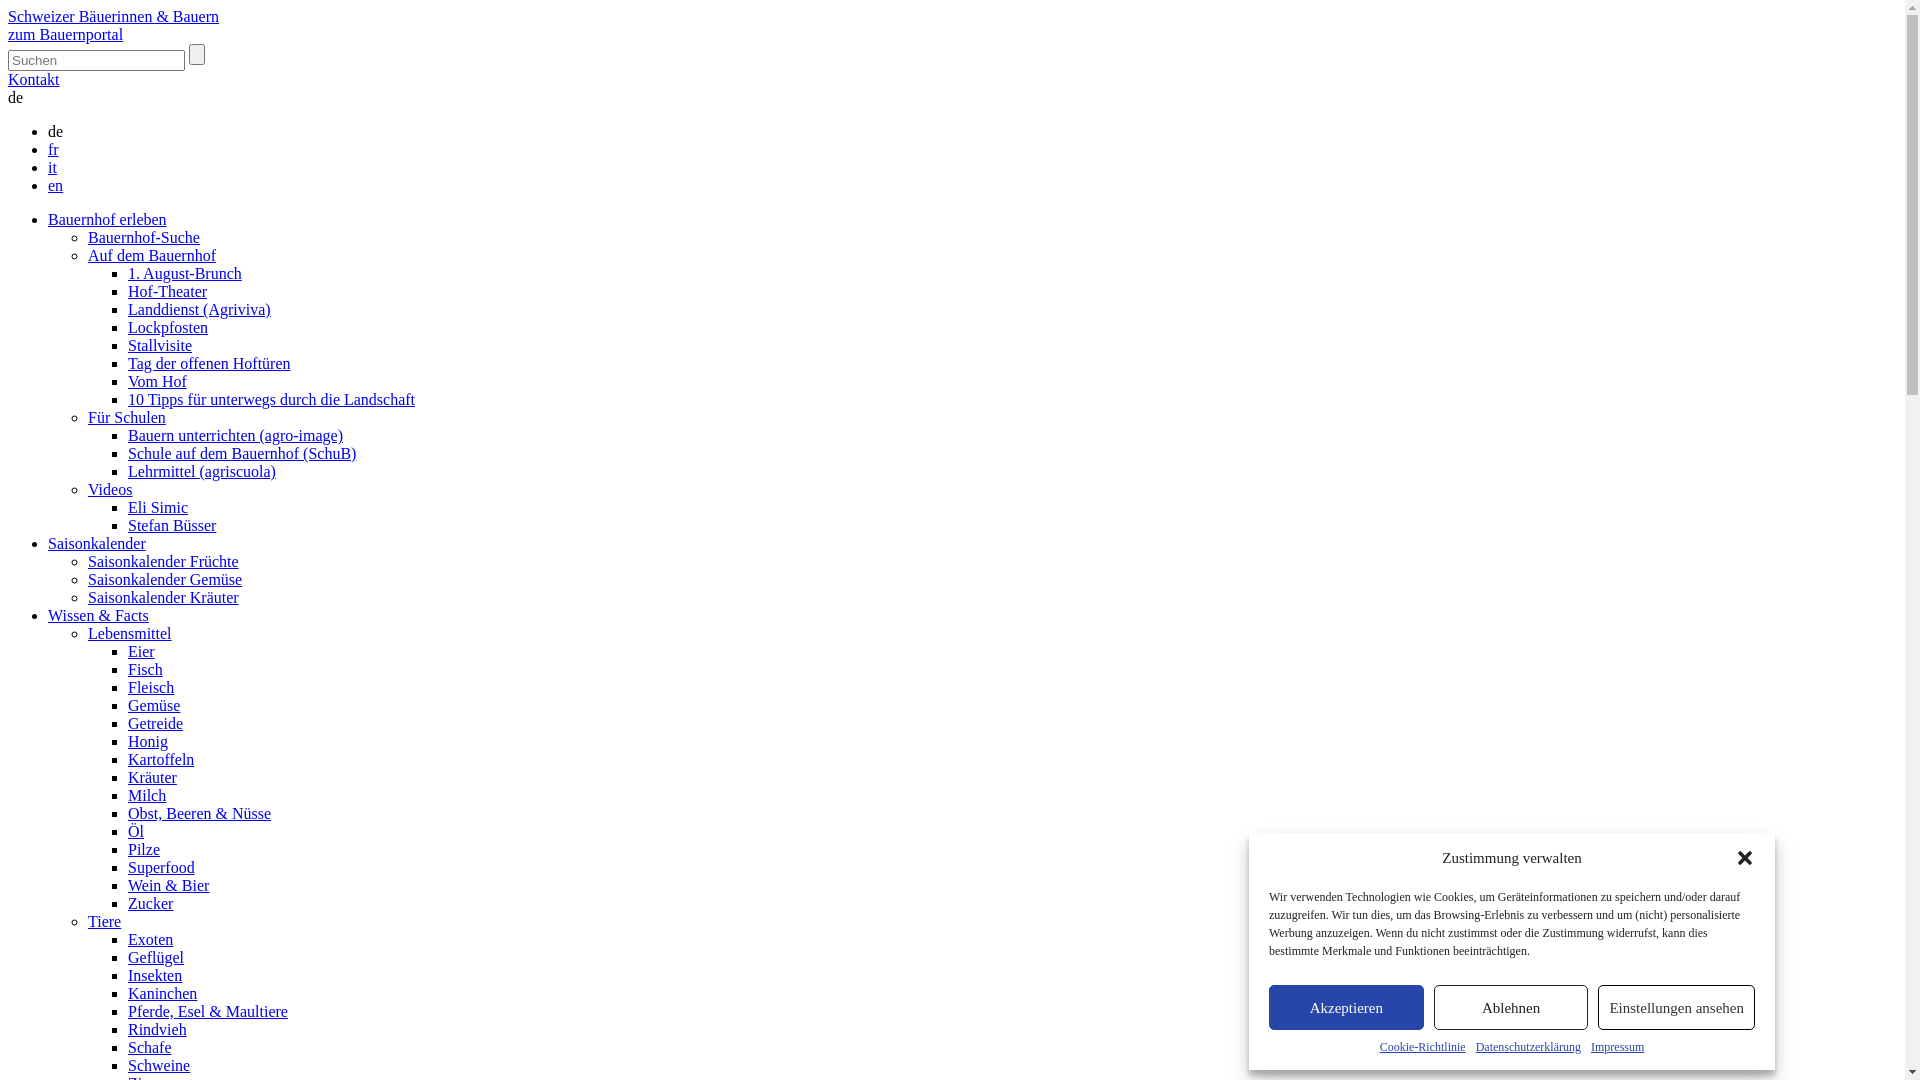  What do you see at coordinates (202, 472) in the screenshot?
I see `Lehrmittel (agriscuola)` at bounding box center [202, 472].